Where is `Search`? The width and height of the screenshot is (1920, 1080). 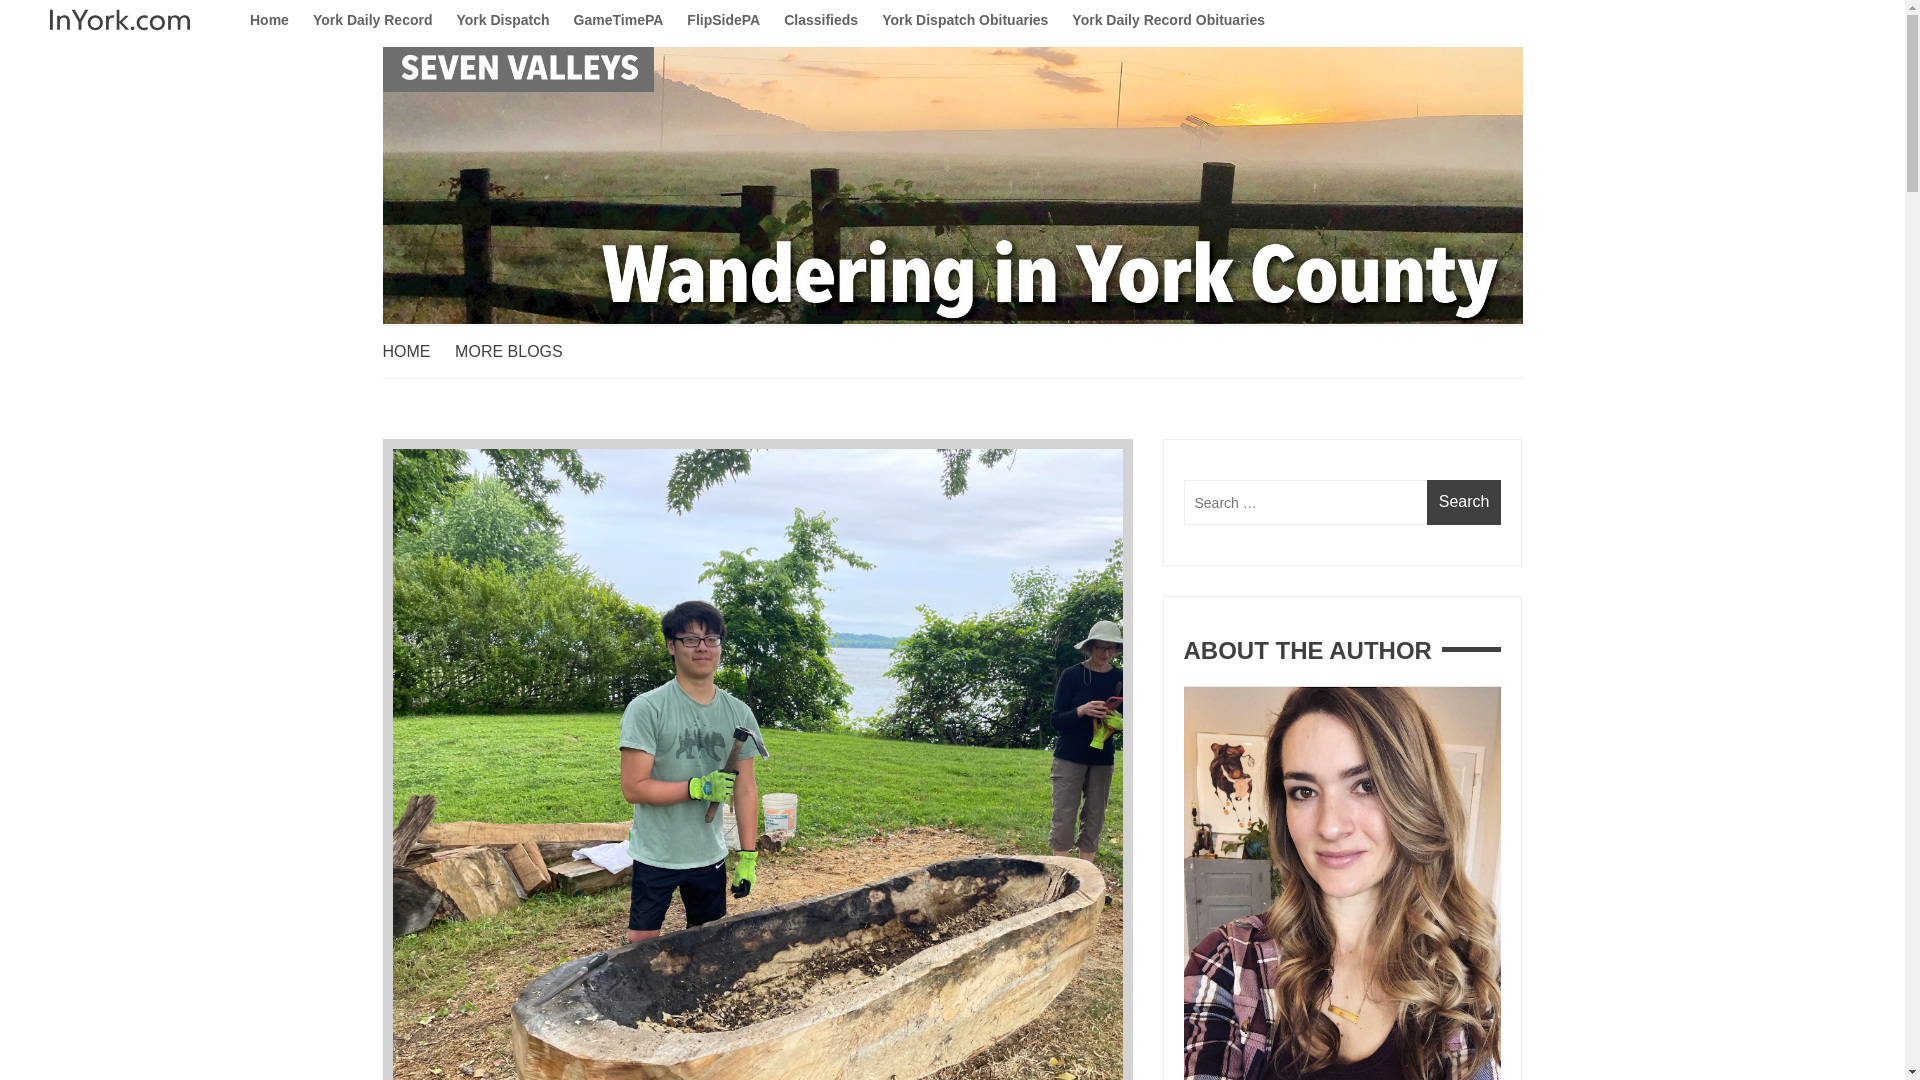
Search is located at coordinates (1464, 502).